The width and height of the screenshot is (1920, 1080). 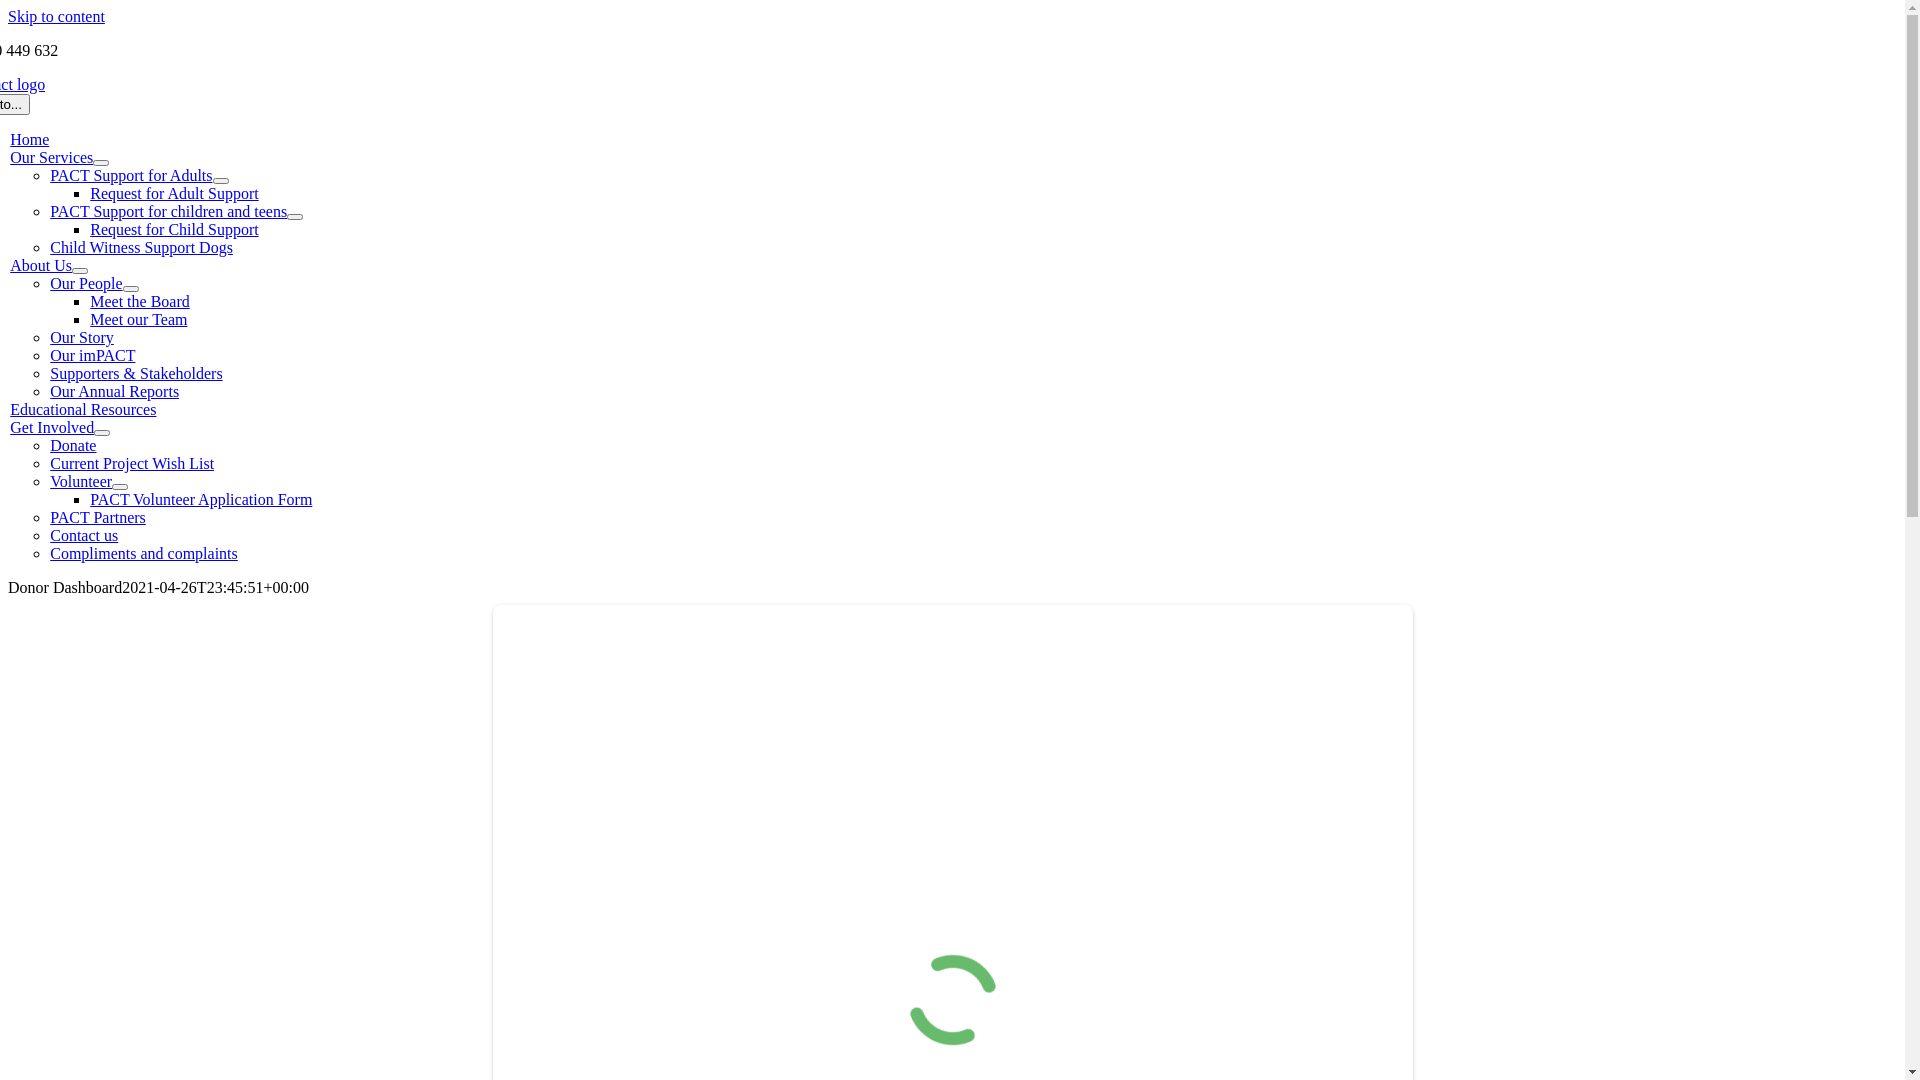 I want to click on Current Project Wish List, so click(x=132, y=464).